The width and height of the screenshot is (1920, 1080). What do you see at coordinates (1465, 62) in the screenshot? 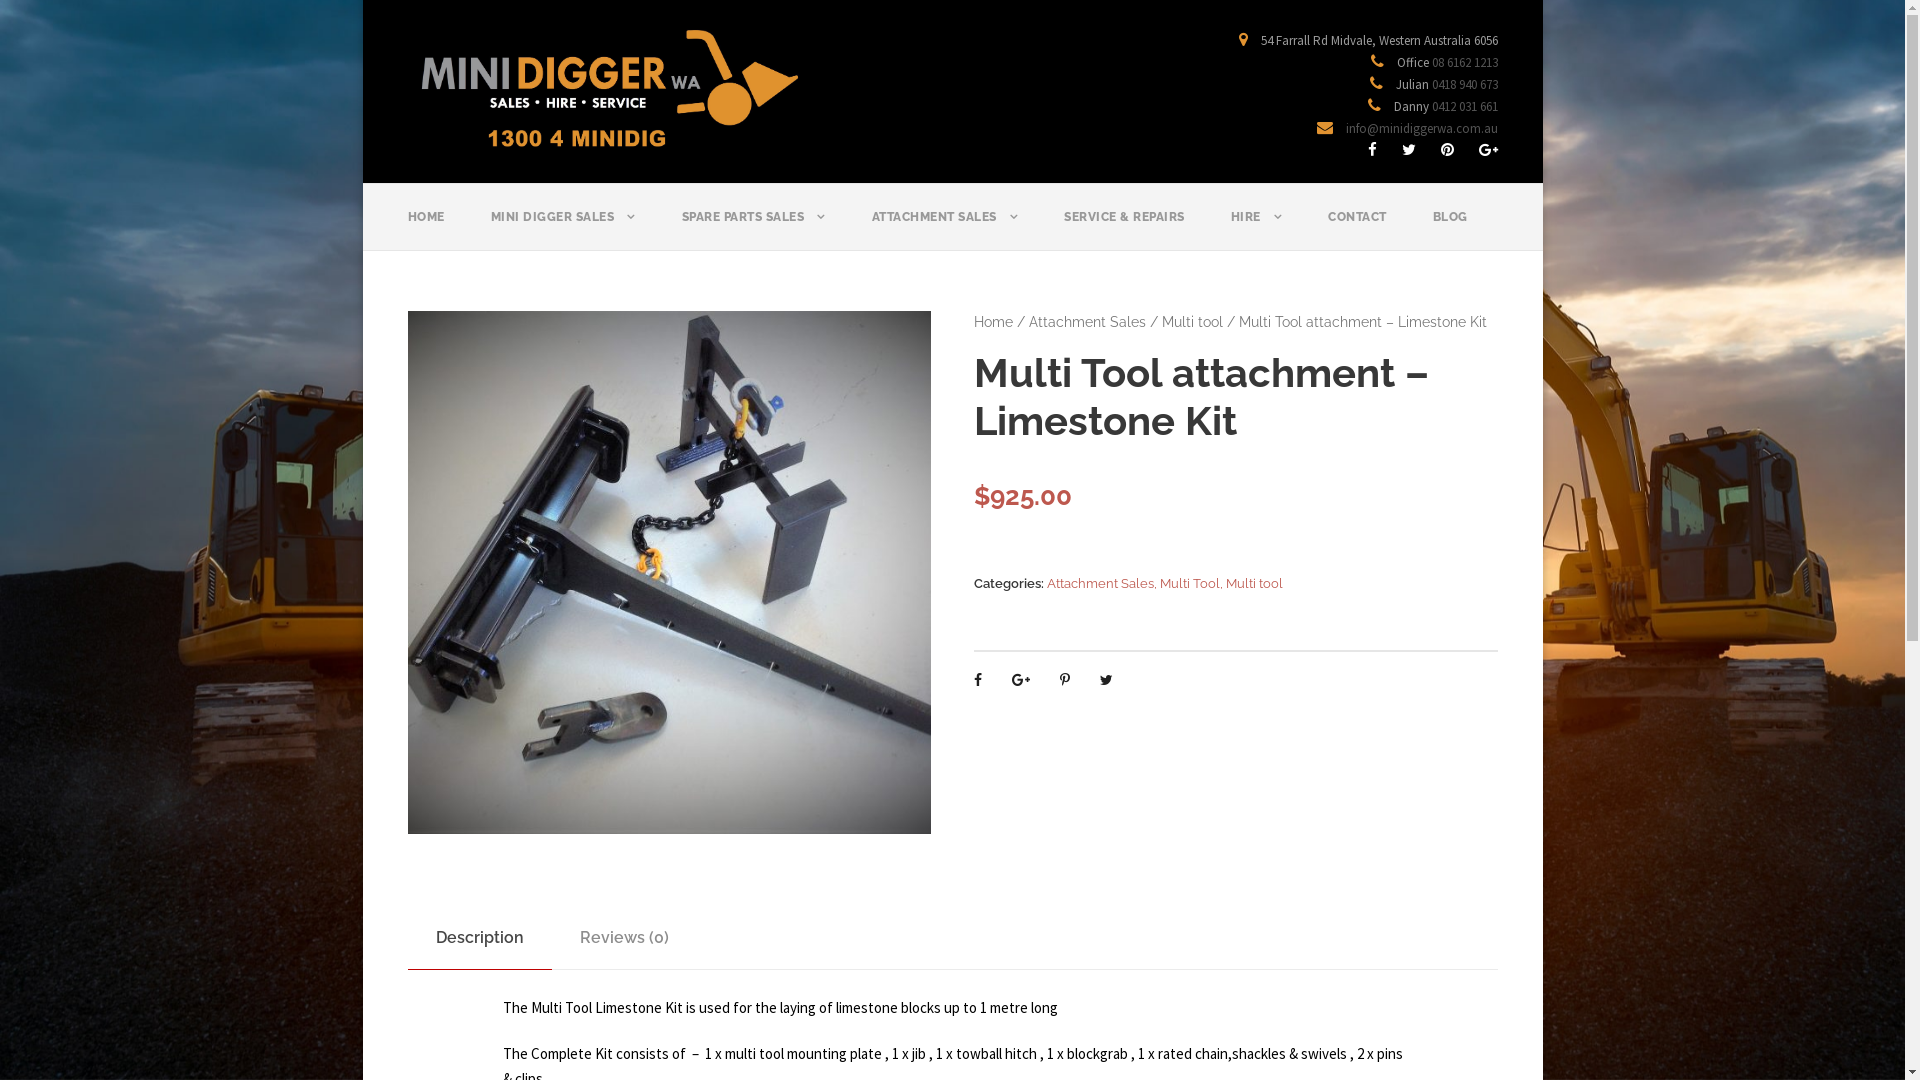
I see `08 6162 1213` at bounding box center [1465, 62].